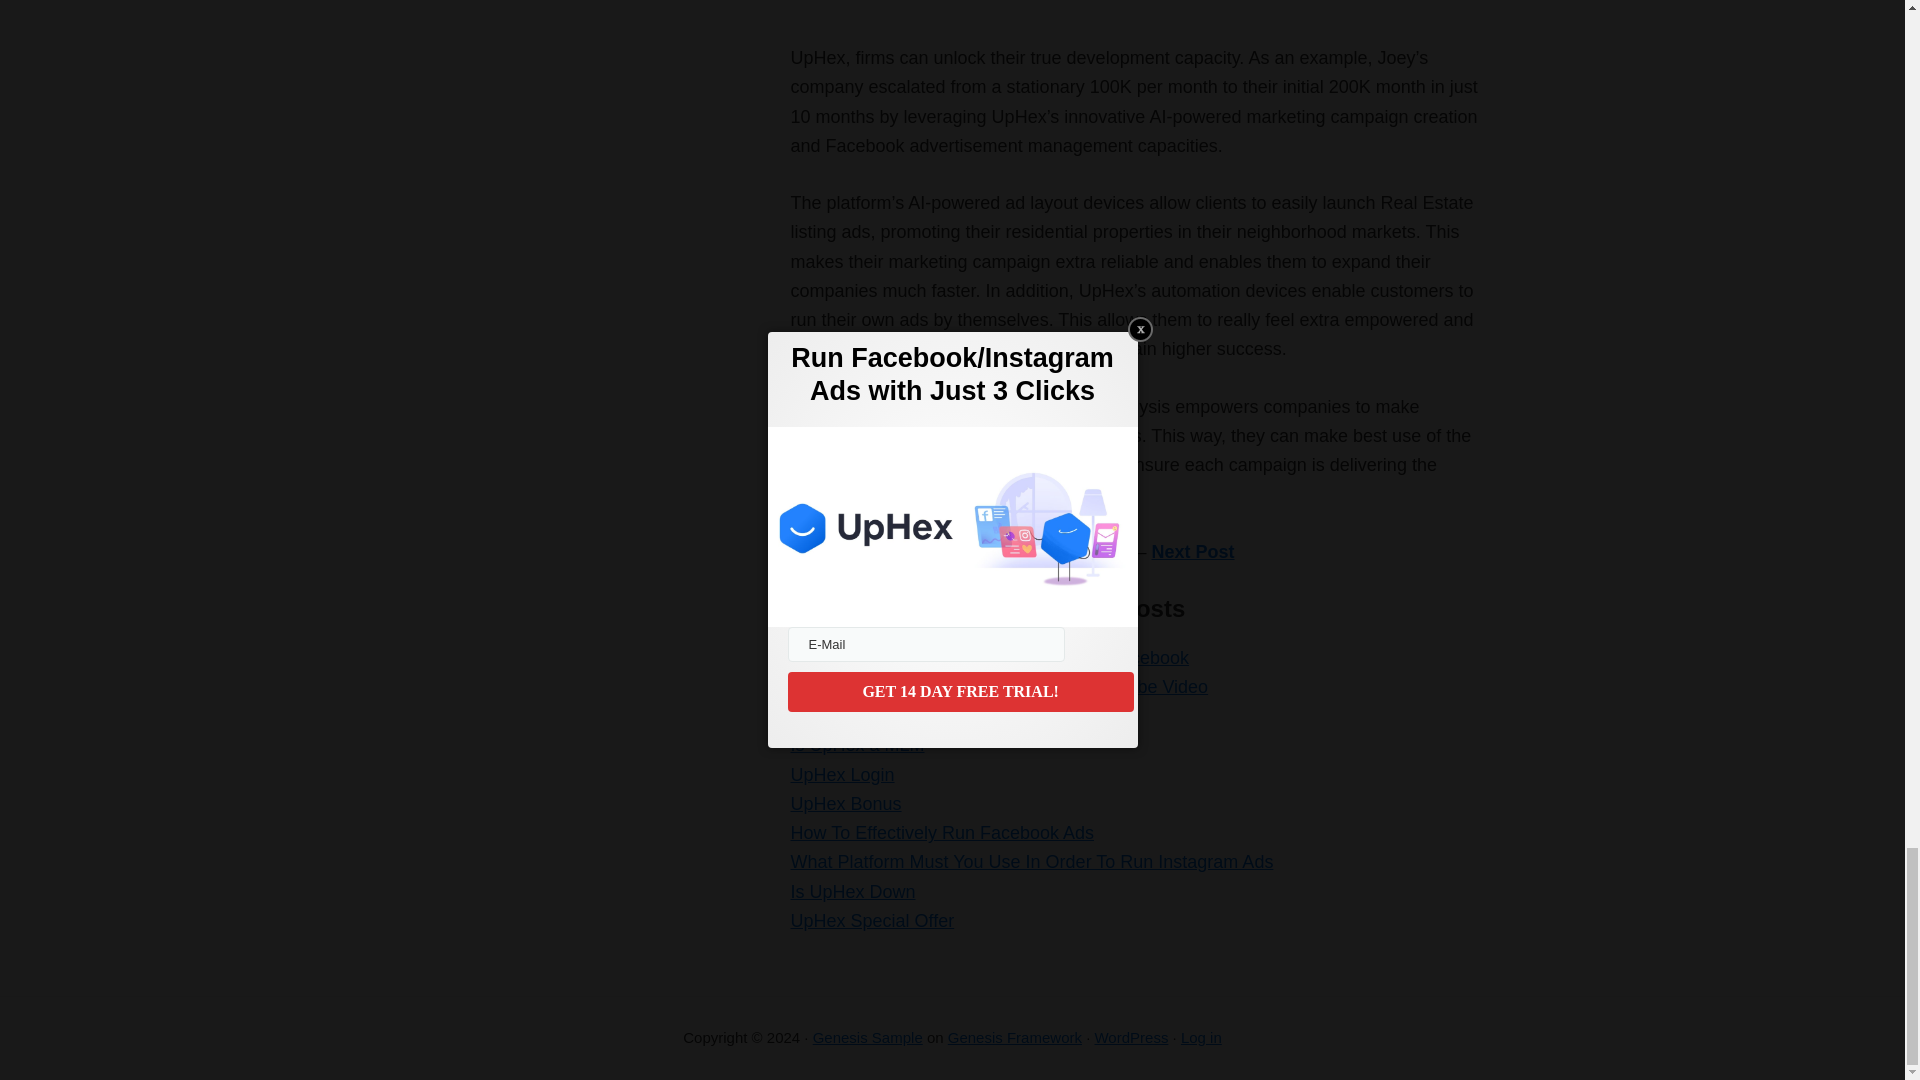 This screenshot has width=1920, height=1080. I want to click on Is UpHex a MLM, so click(856, 744).